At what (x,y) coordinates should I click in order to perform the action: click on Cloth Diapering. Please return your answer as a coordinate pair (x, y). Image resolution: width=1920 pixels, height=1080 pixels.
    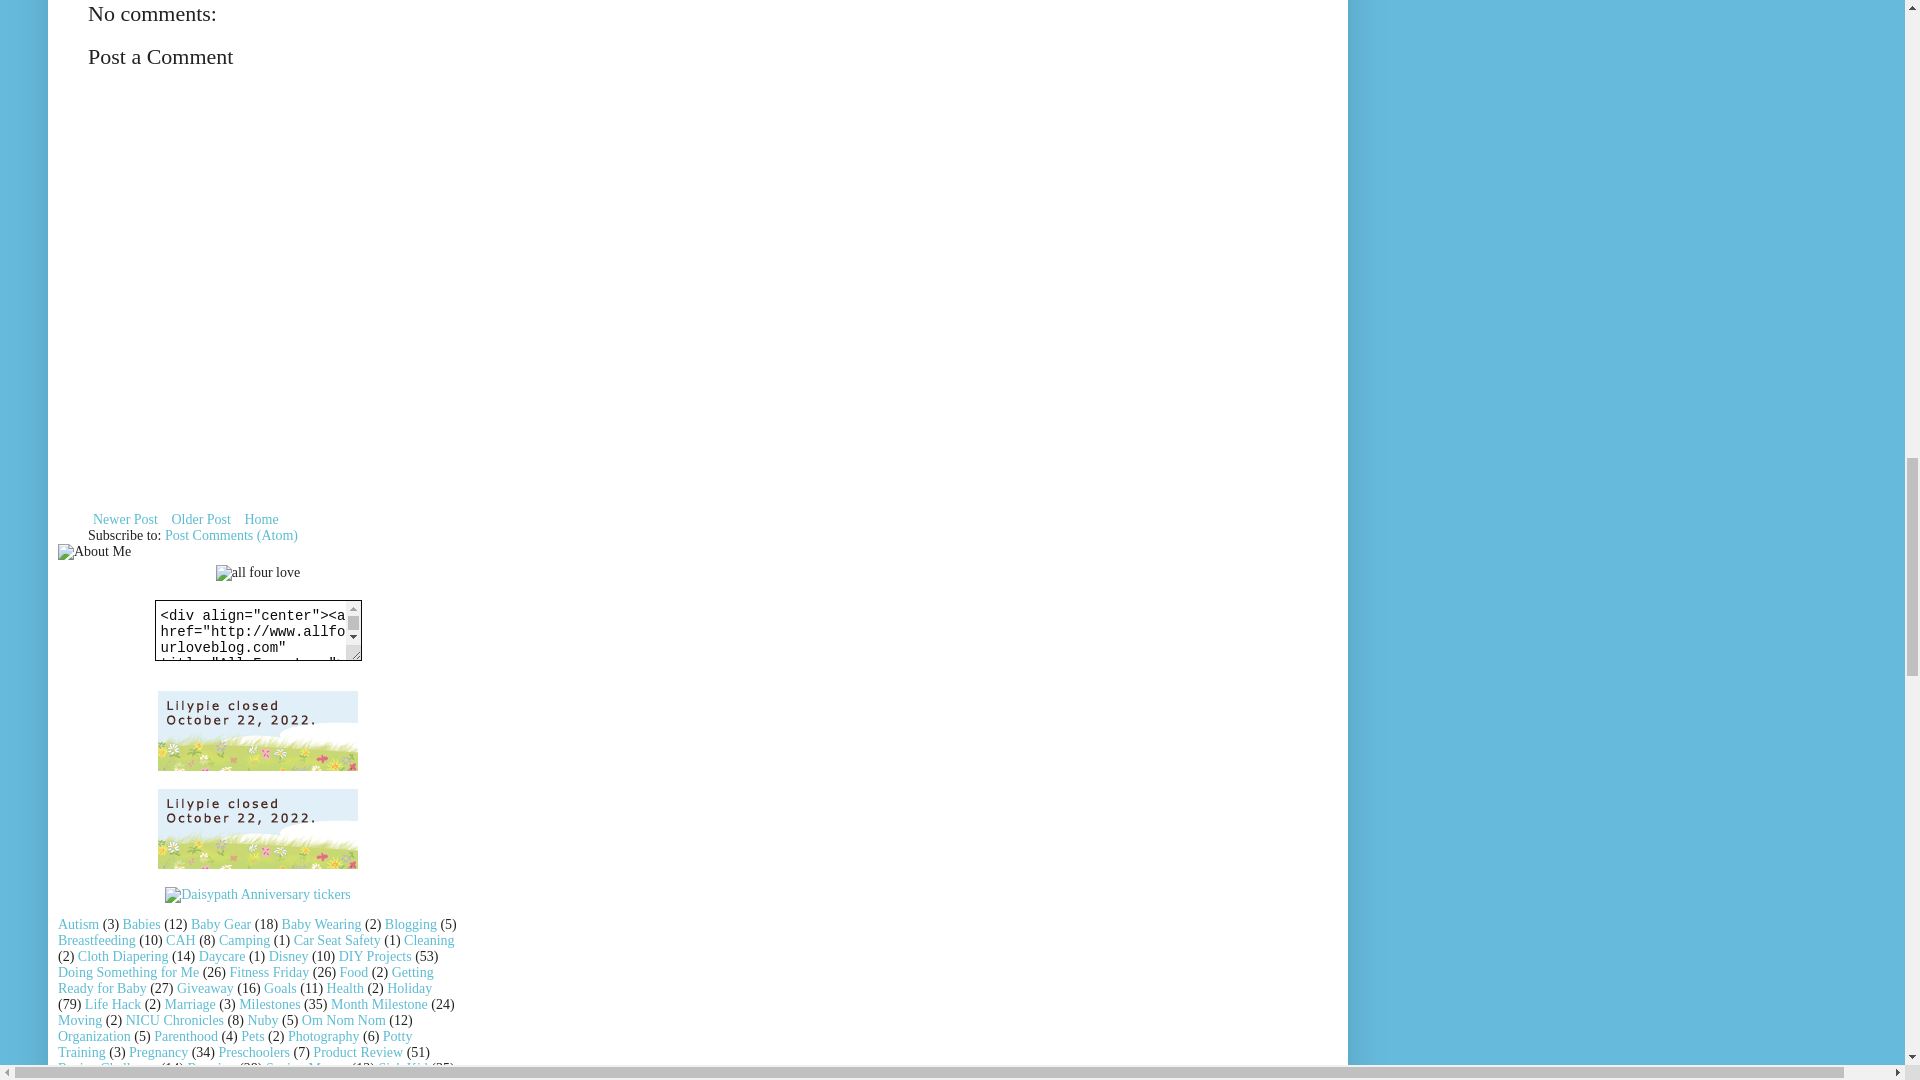
    Looking at the image, I should click on (123, 956).